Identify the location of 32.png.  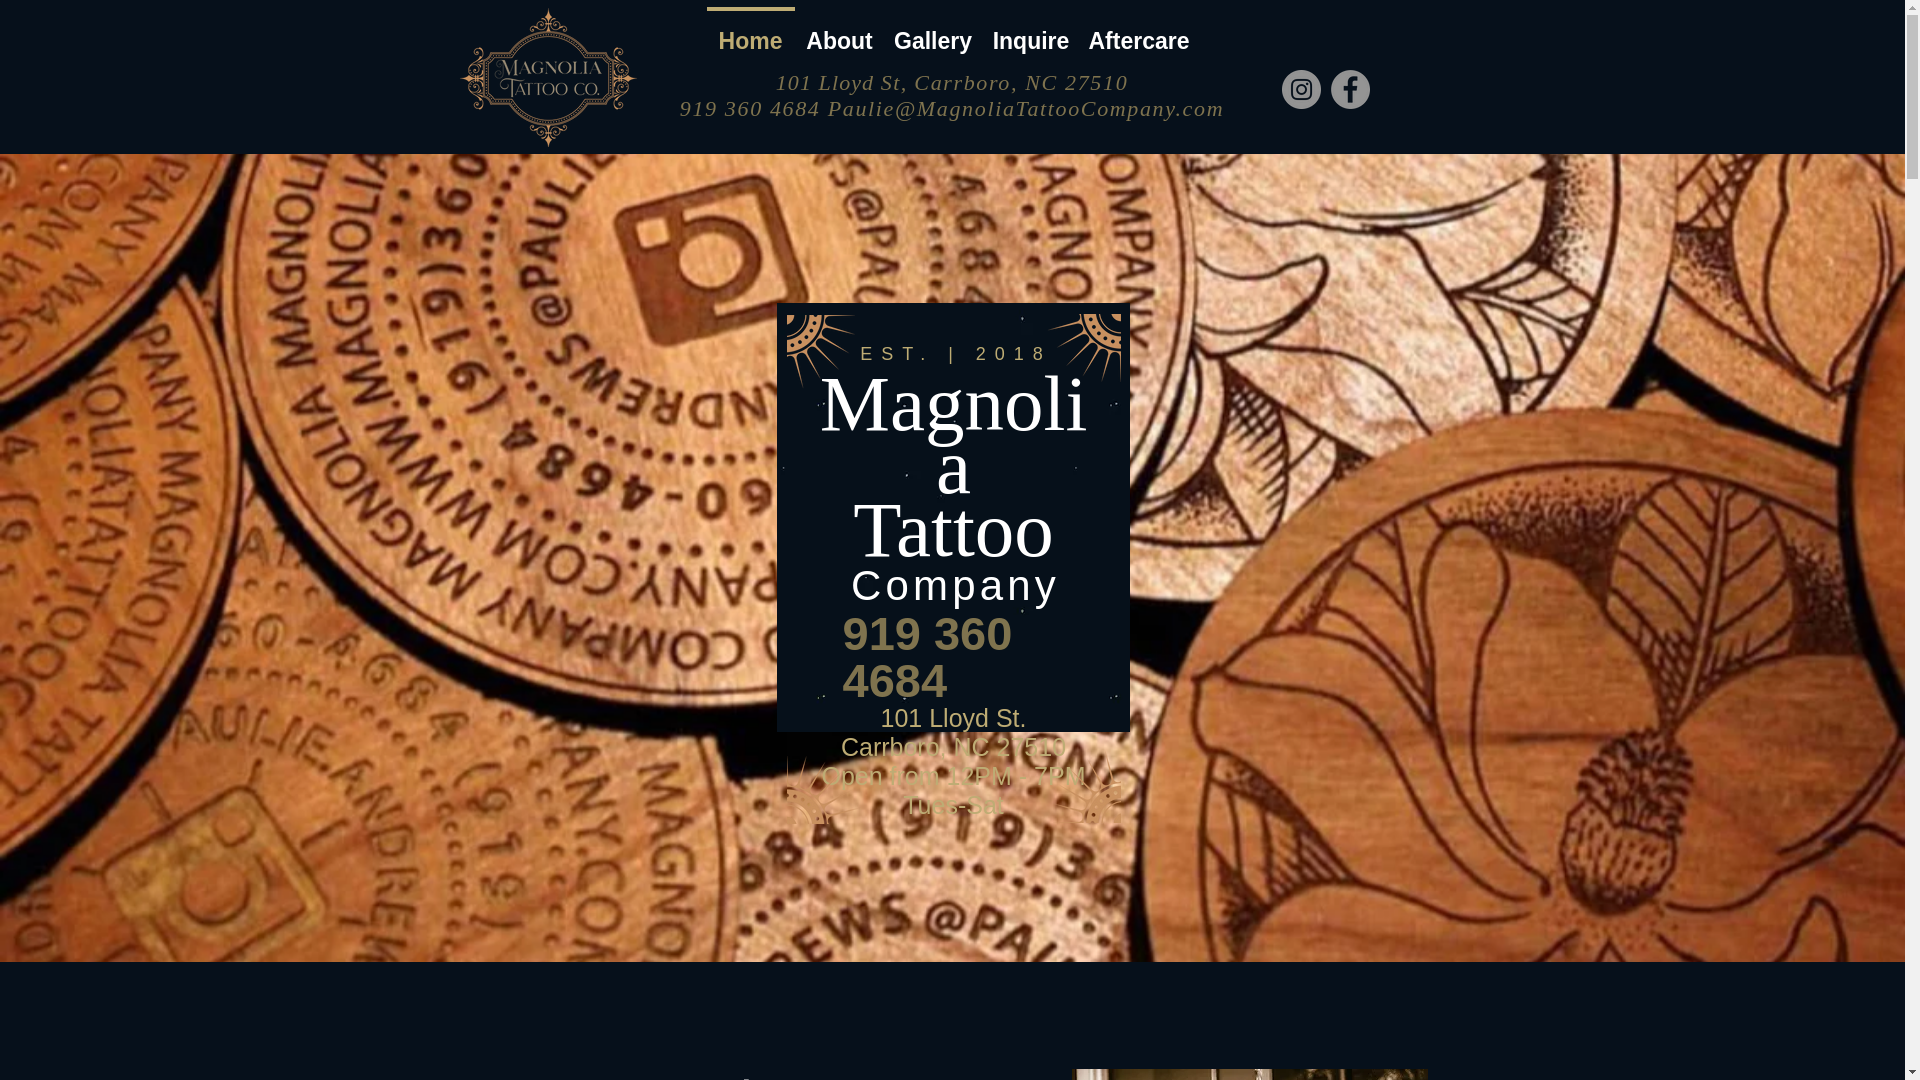
(824, 790).